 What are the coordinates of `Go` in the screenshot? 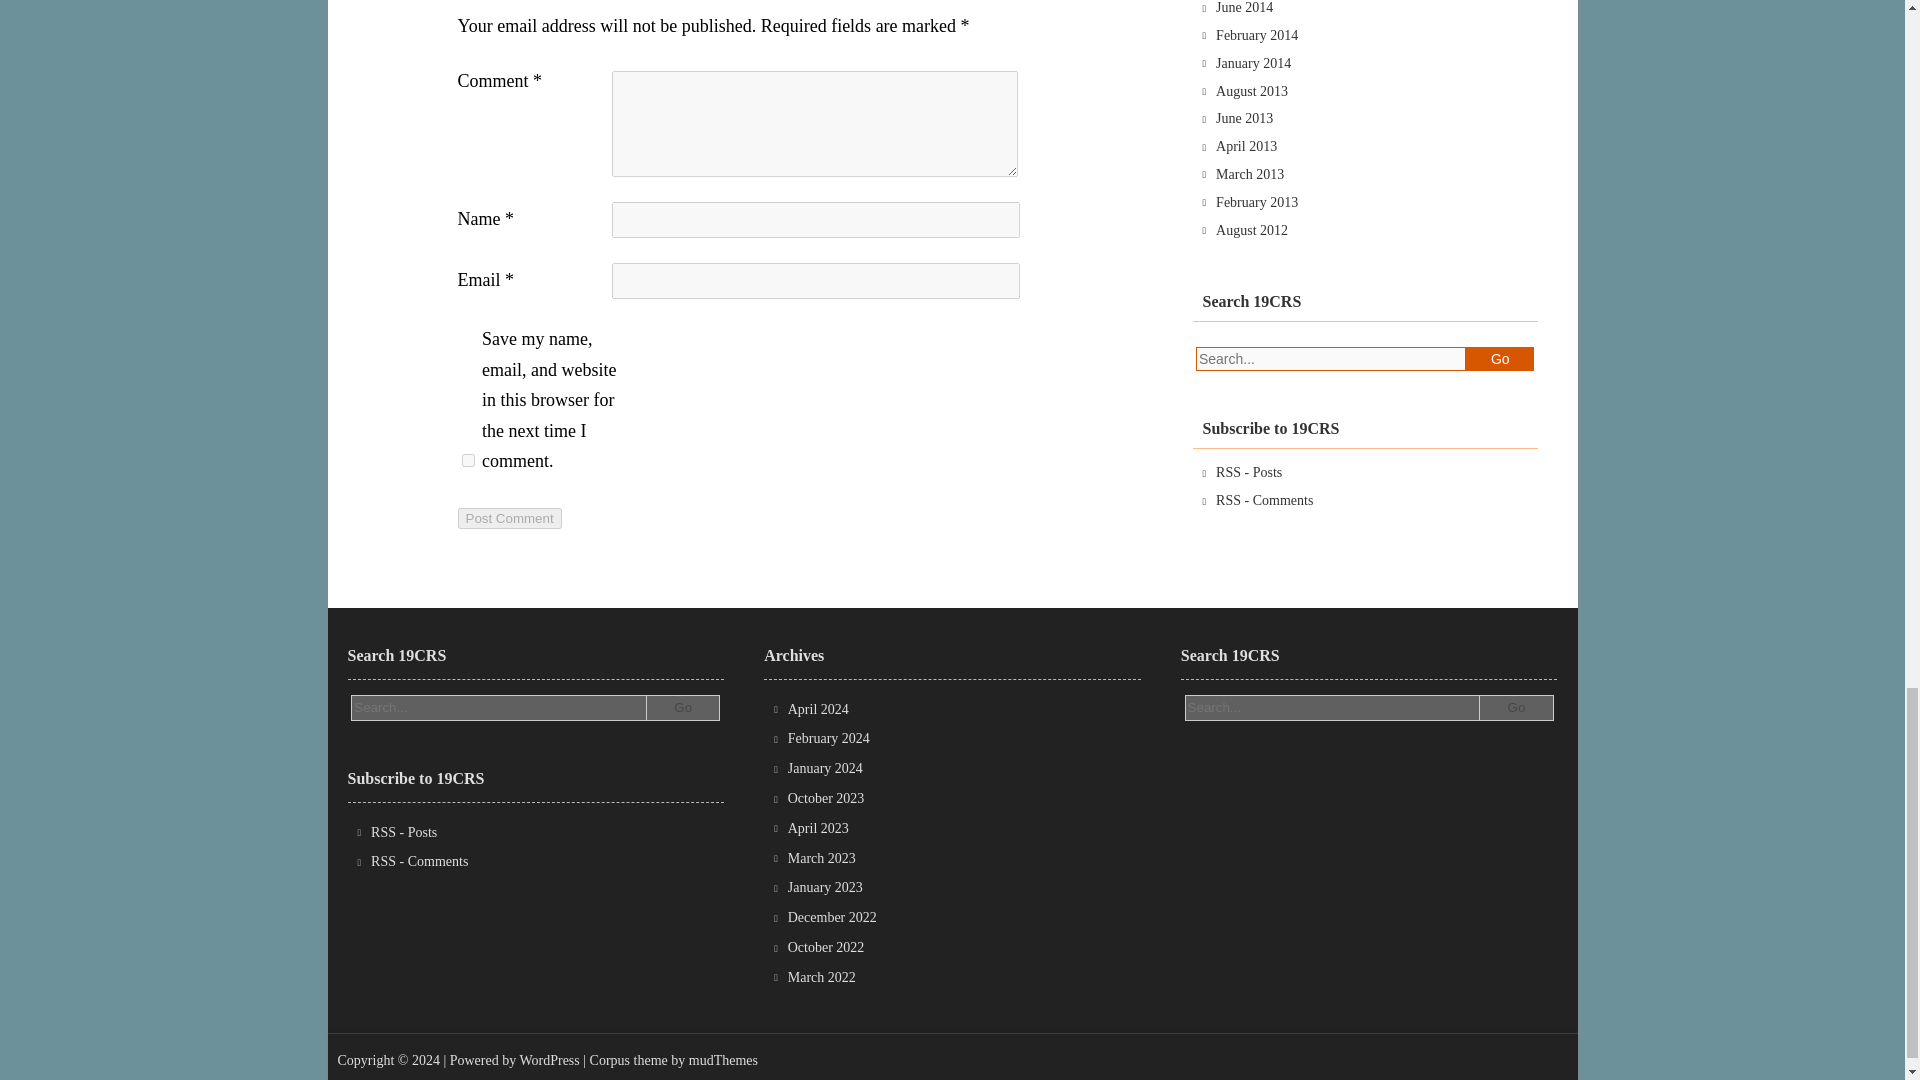 It's located at (1500, 358).